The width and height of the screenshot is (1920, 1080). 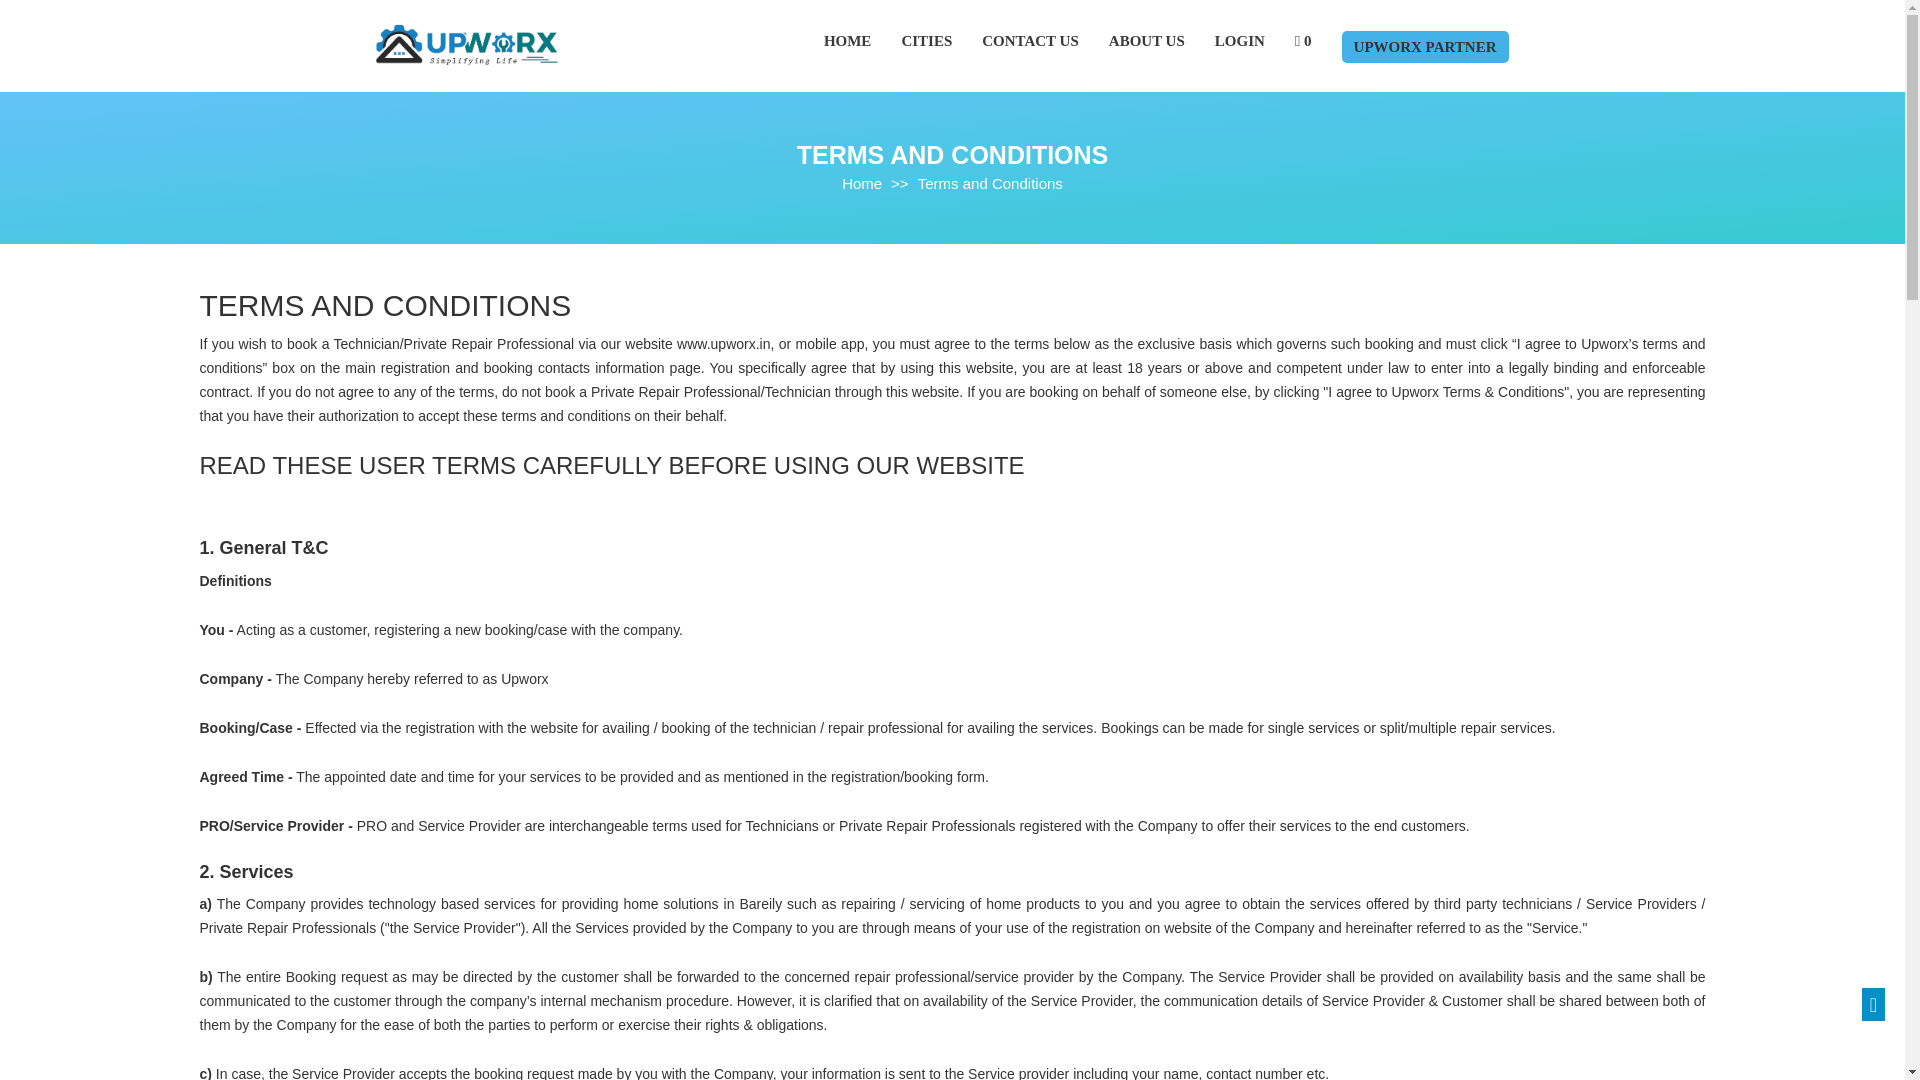 What do you see at coordinates (926, 40) in the screenshot?
I see `CITIES` at bounding box center [926, 40].